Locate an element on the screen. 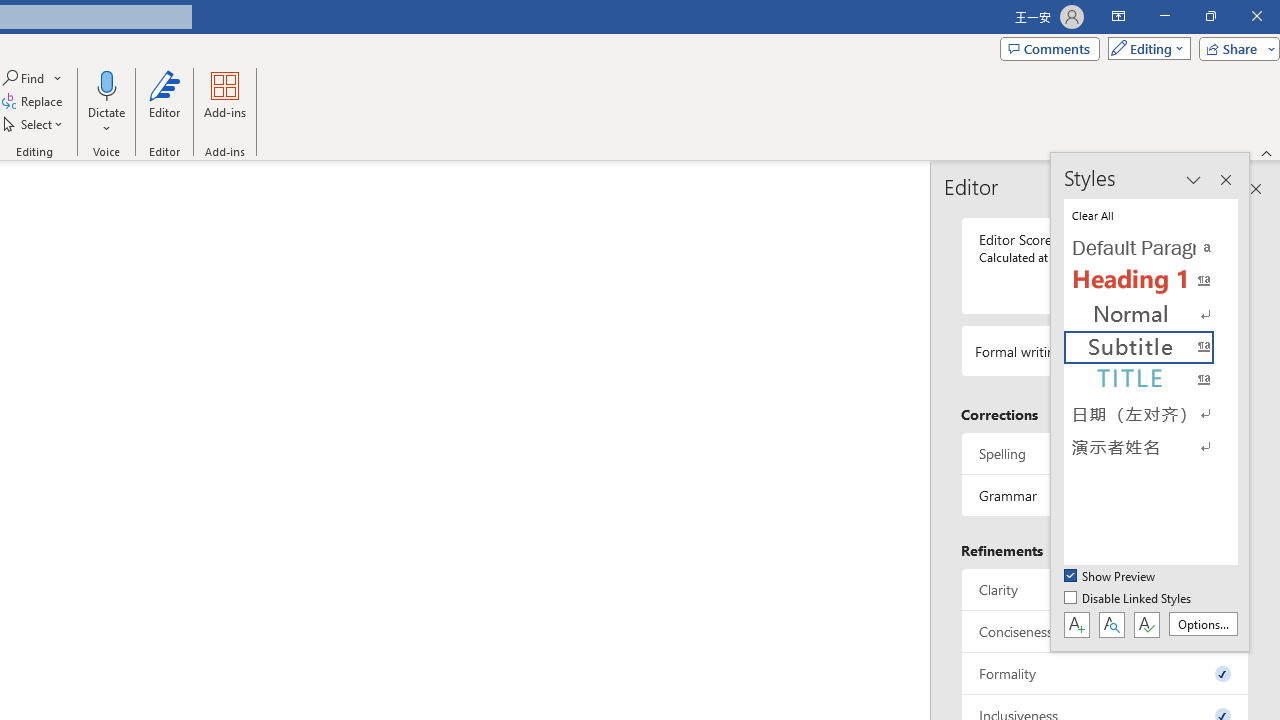 Image resolution: width=1280 pixels, height=720 pixels. Class: NetUIButton is located at coordinates (1146, 624).